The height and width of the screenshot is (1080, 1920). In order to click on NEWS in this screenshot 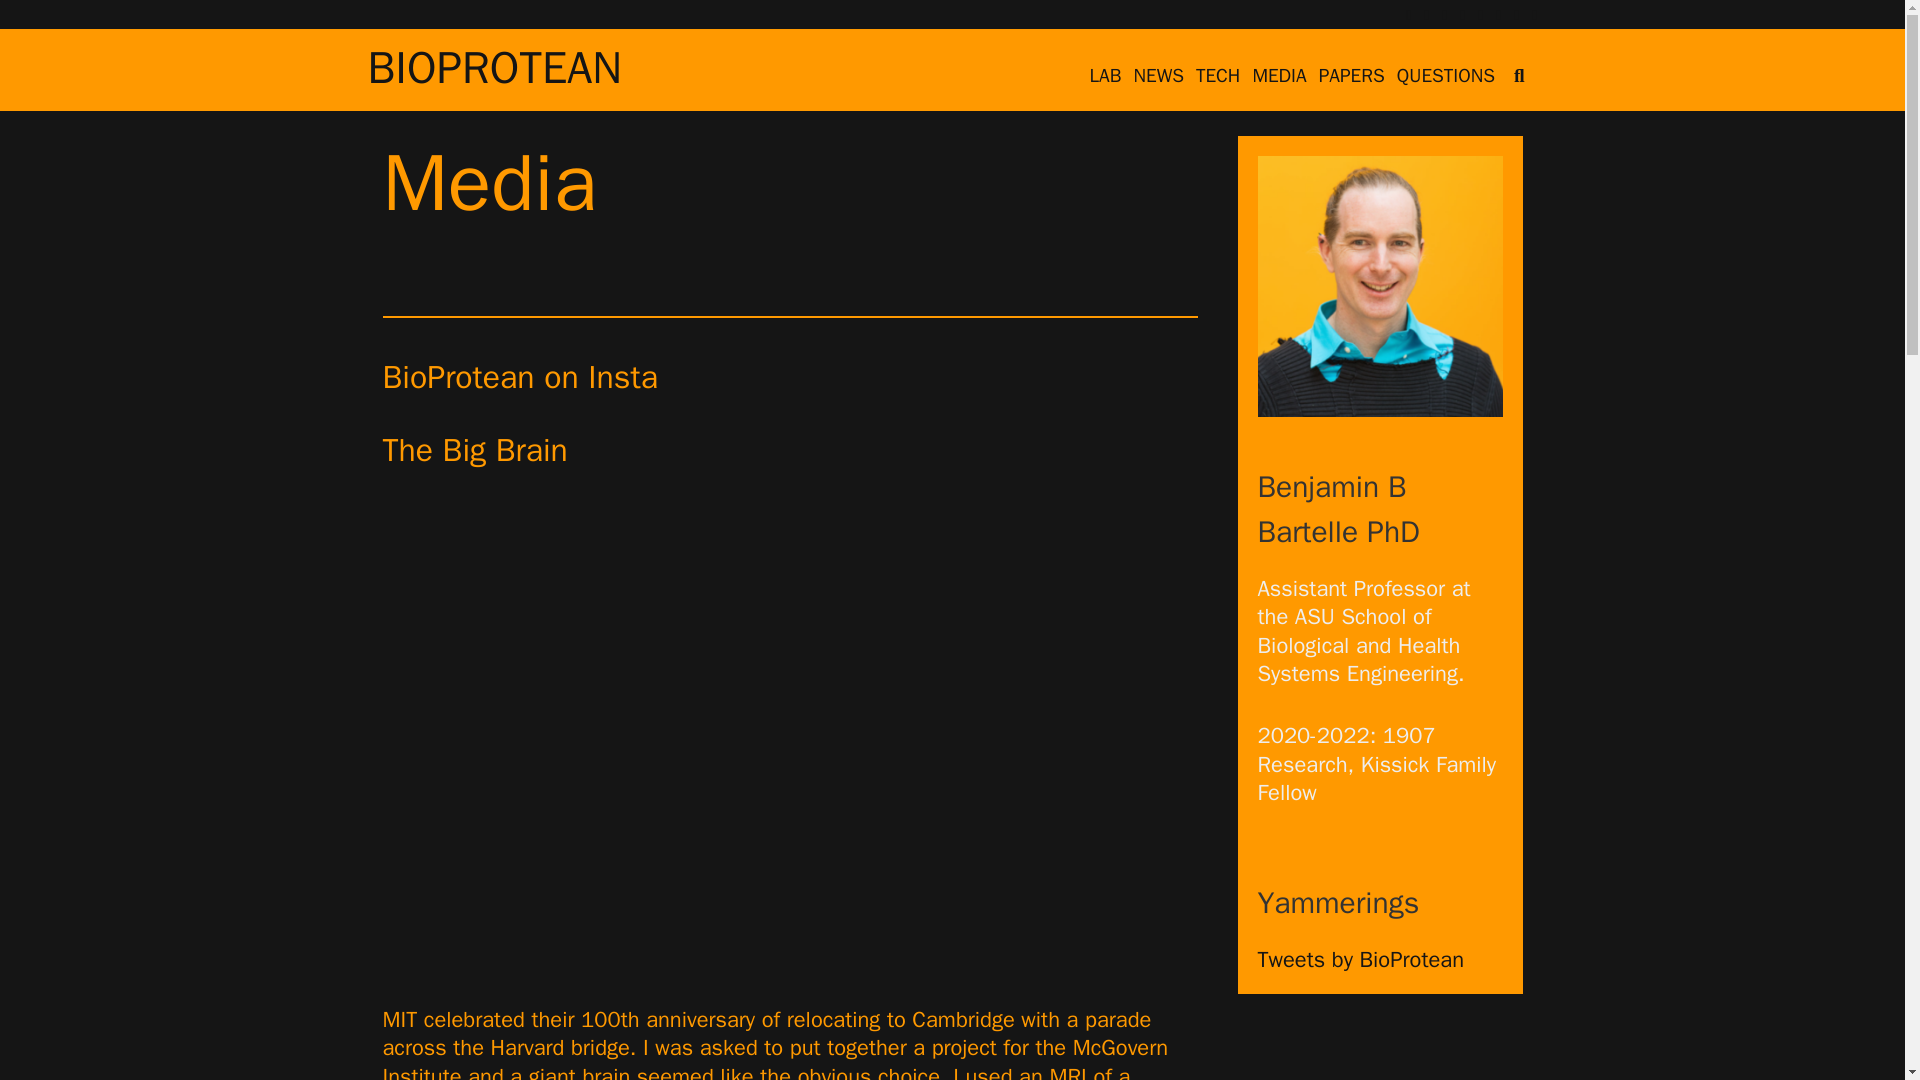, I will do `click(1158, 74)`.